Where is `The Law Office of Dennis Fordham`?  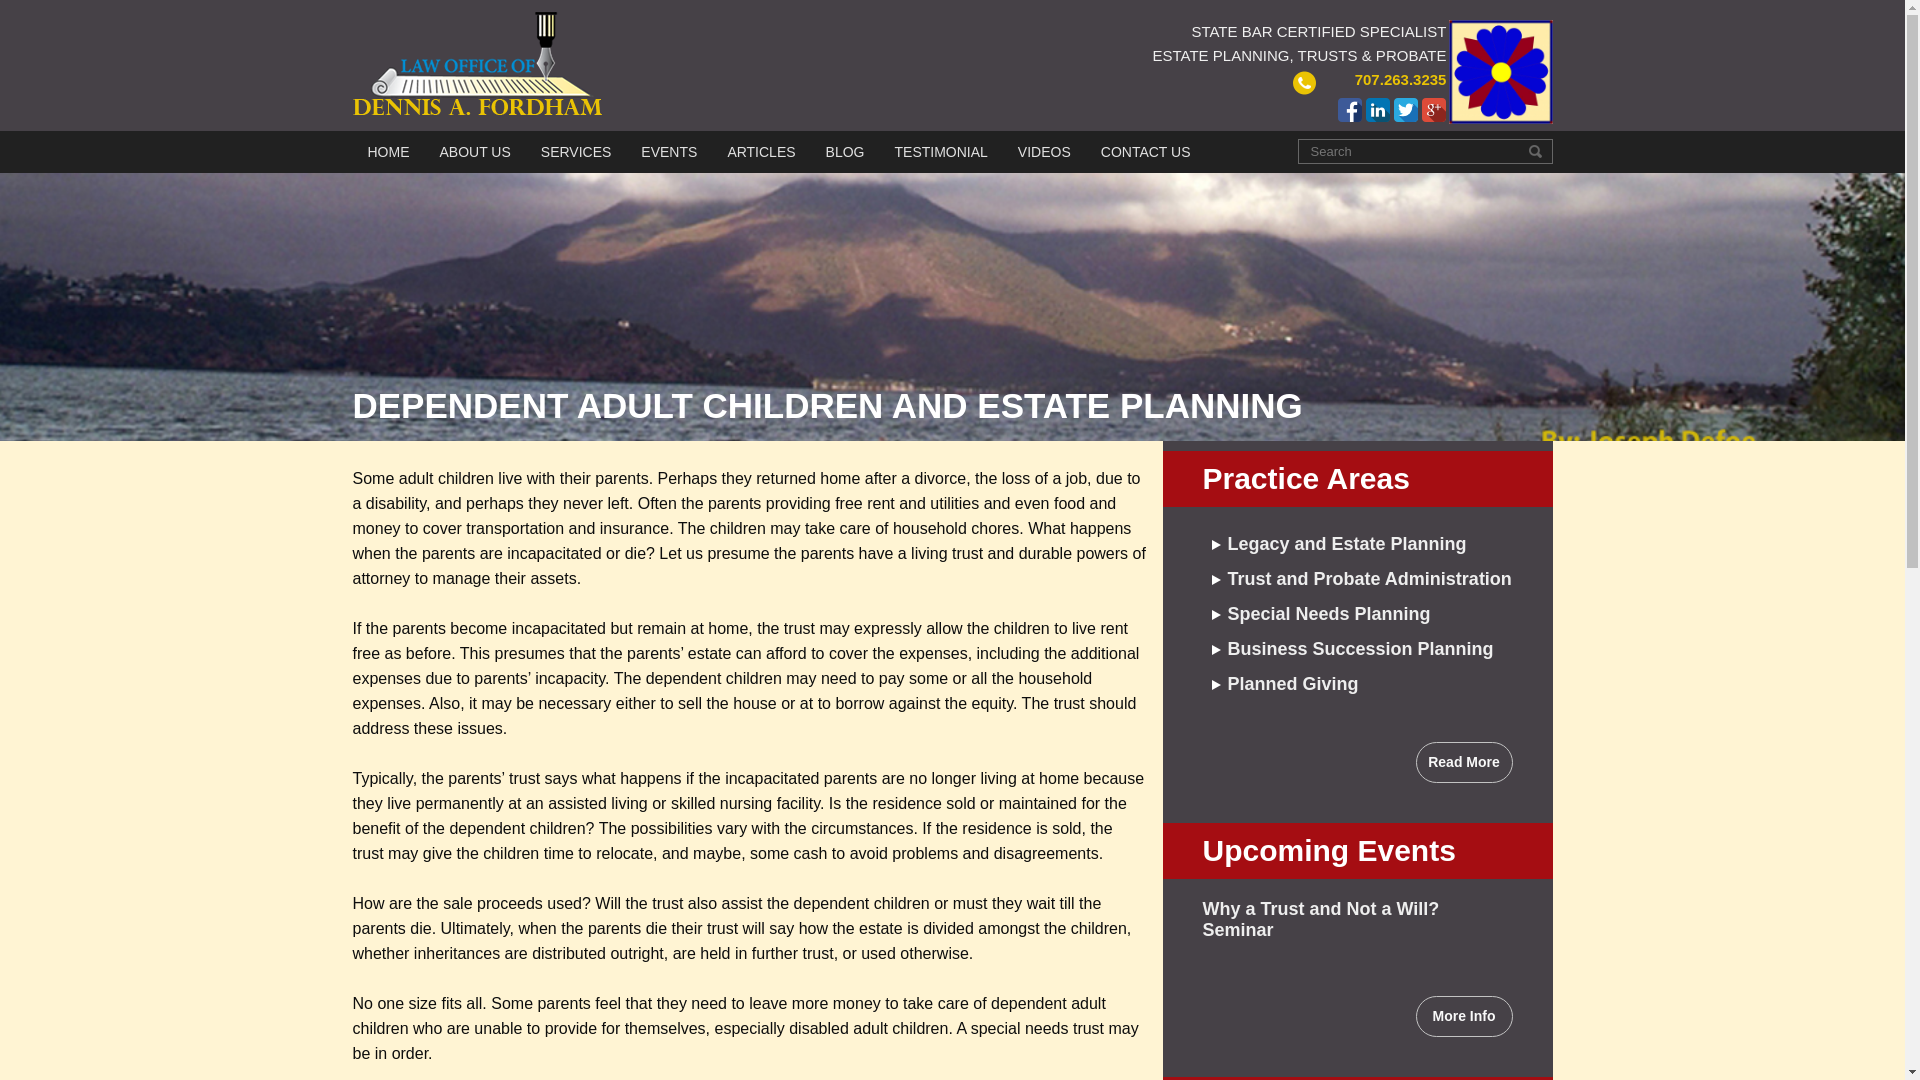
The Law Office of Dennis Fordham is located at coordinates (476, 62).